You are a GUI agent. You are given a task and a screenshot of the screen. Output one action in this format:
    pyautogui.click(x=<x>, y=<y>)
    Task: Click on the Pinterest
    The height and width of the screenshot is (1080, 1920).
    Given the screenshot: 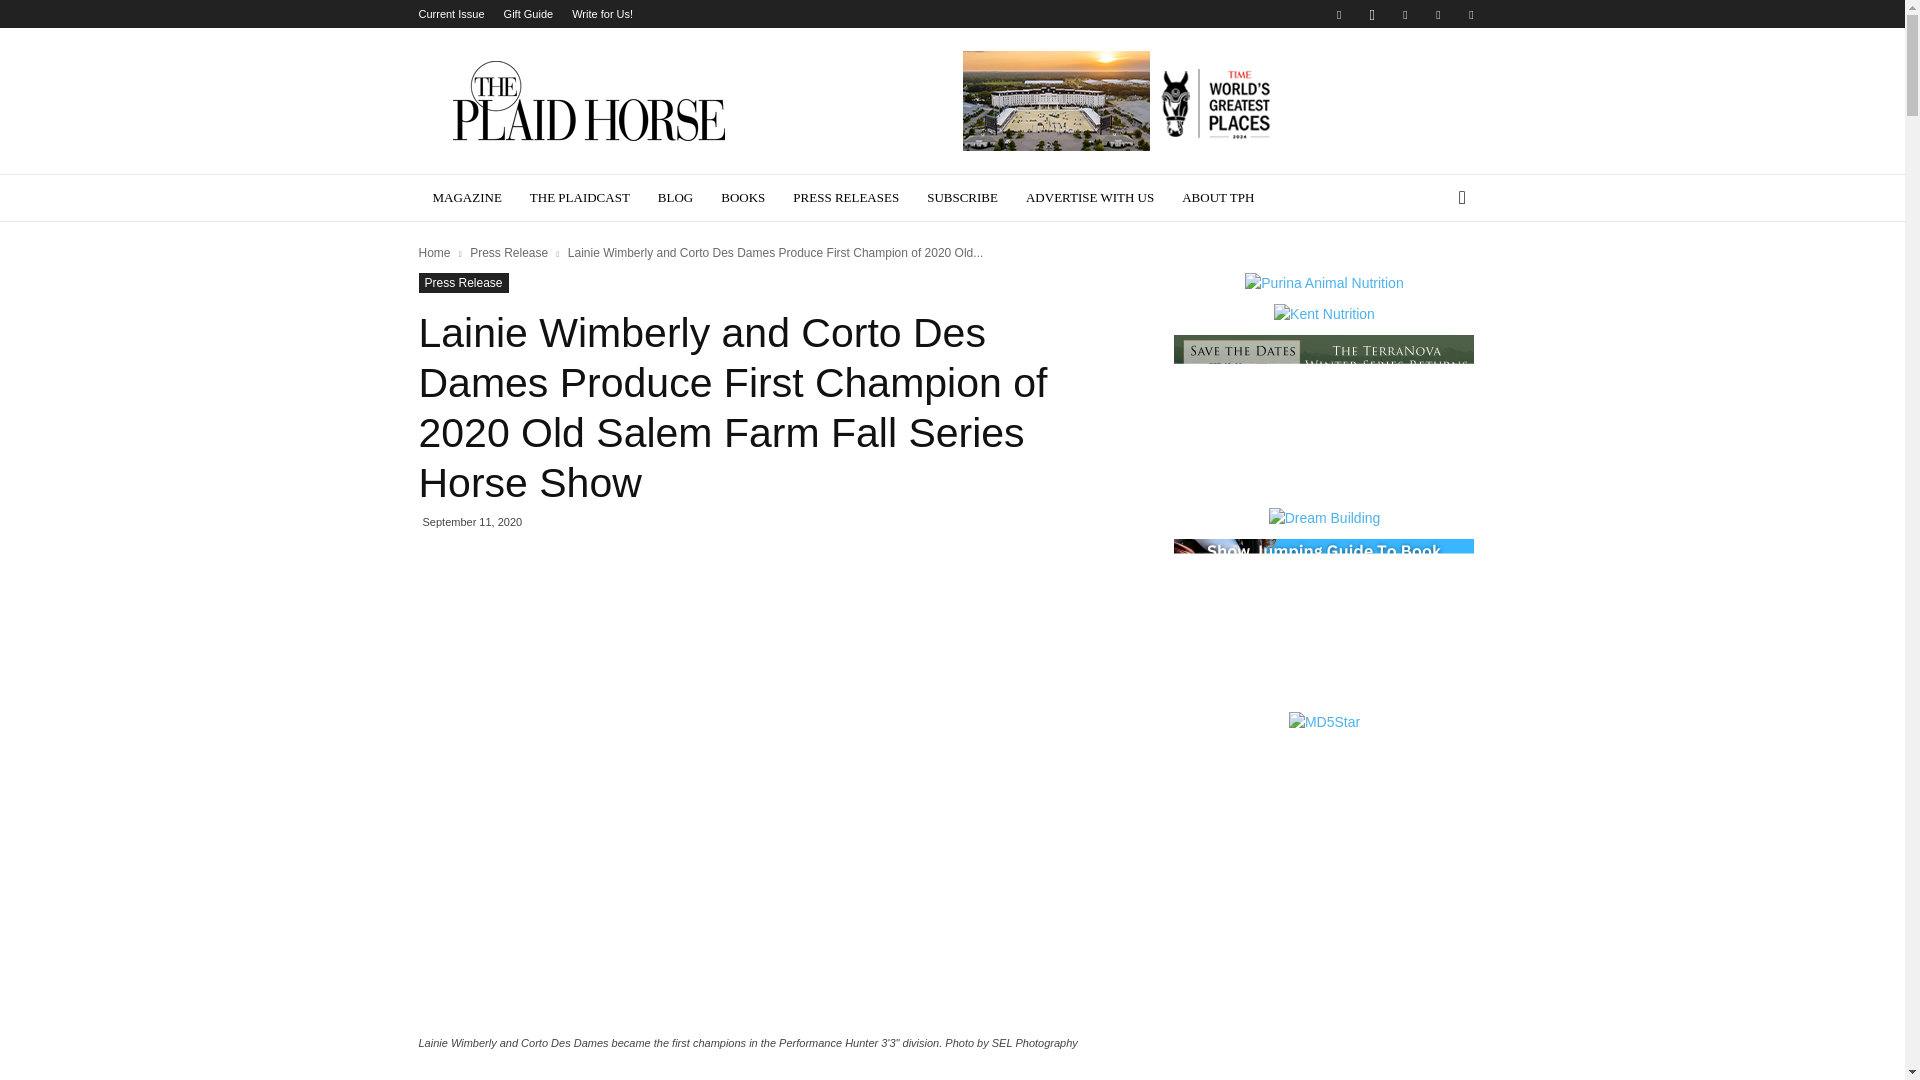 What is the action you would take?
    pyautogui.click(x=1438, y=14)
    